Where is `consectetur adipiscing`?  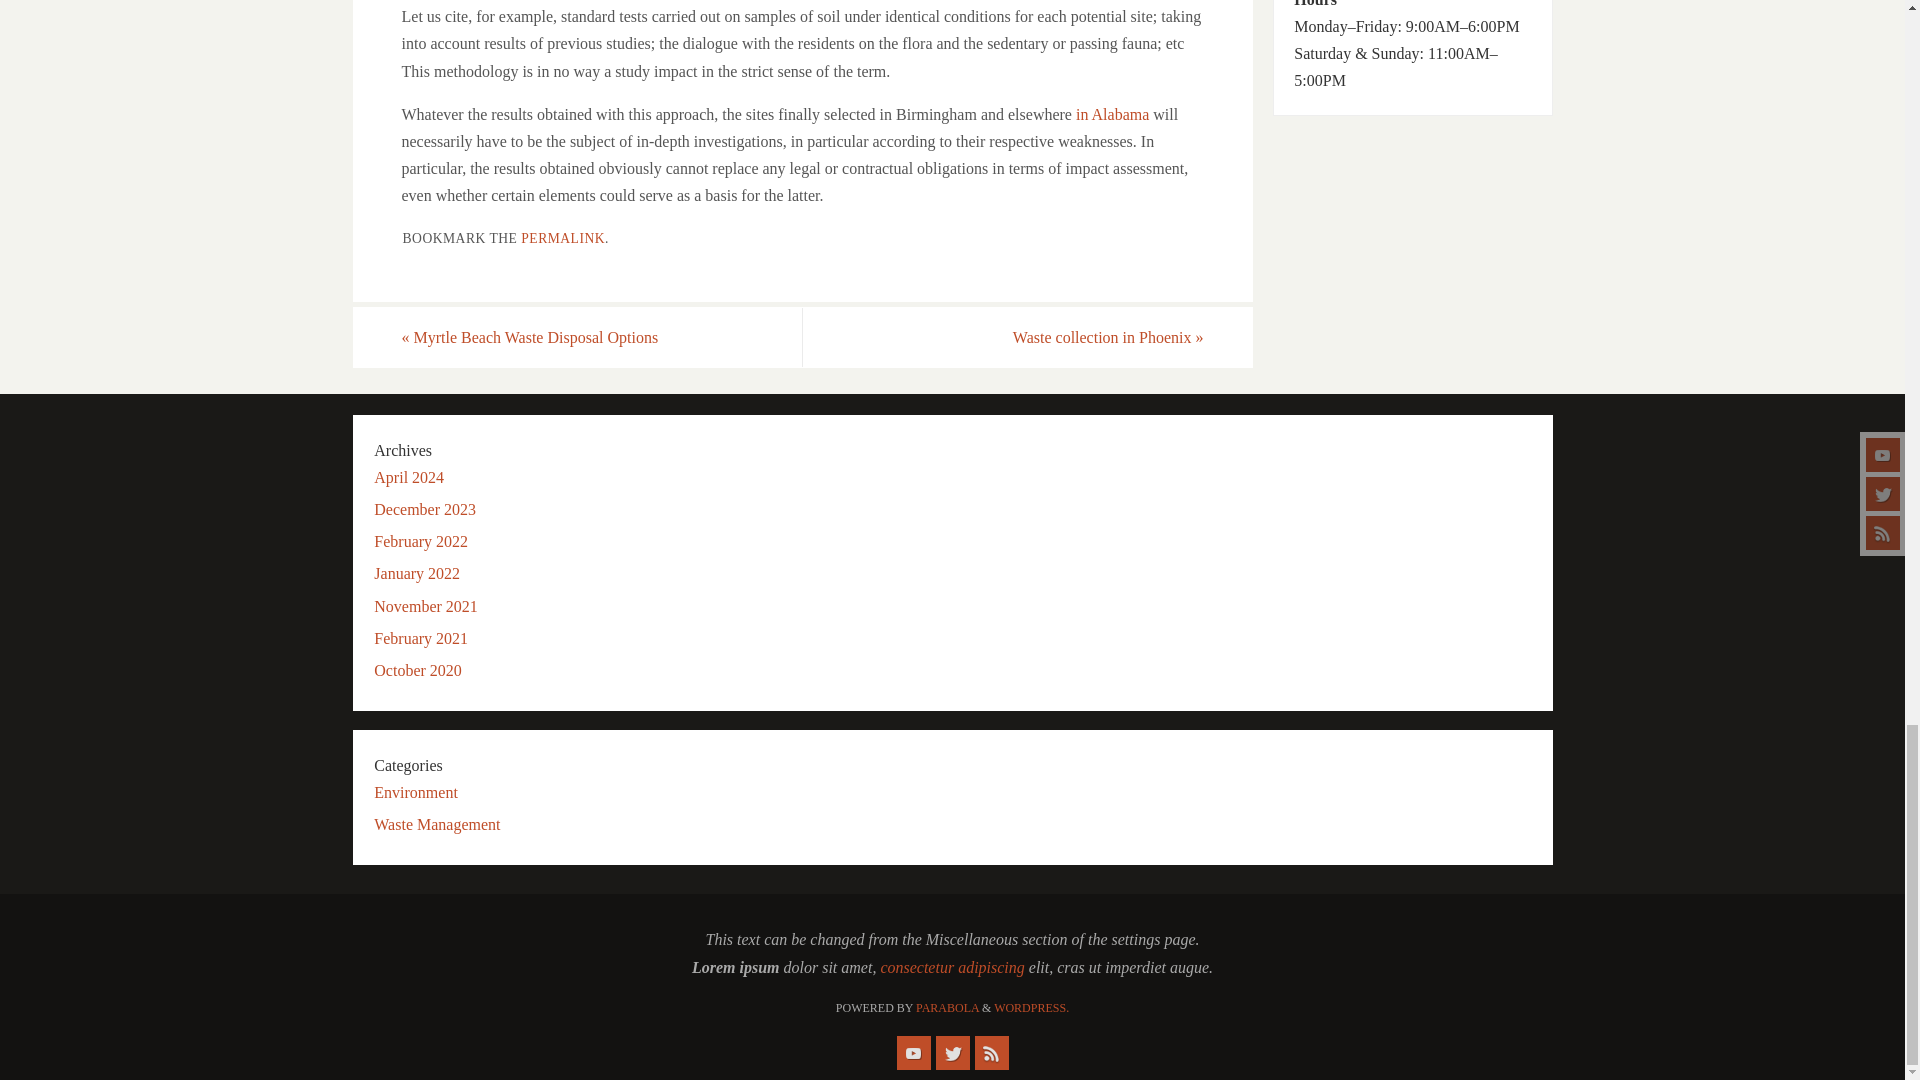
consectetur adipiscing is located at coordinates (951, 968).